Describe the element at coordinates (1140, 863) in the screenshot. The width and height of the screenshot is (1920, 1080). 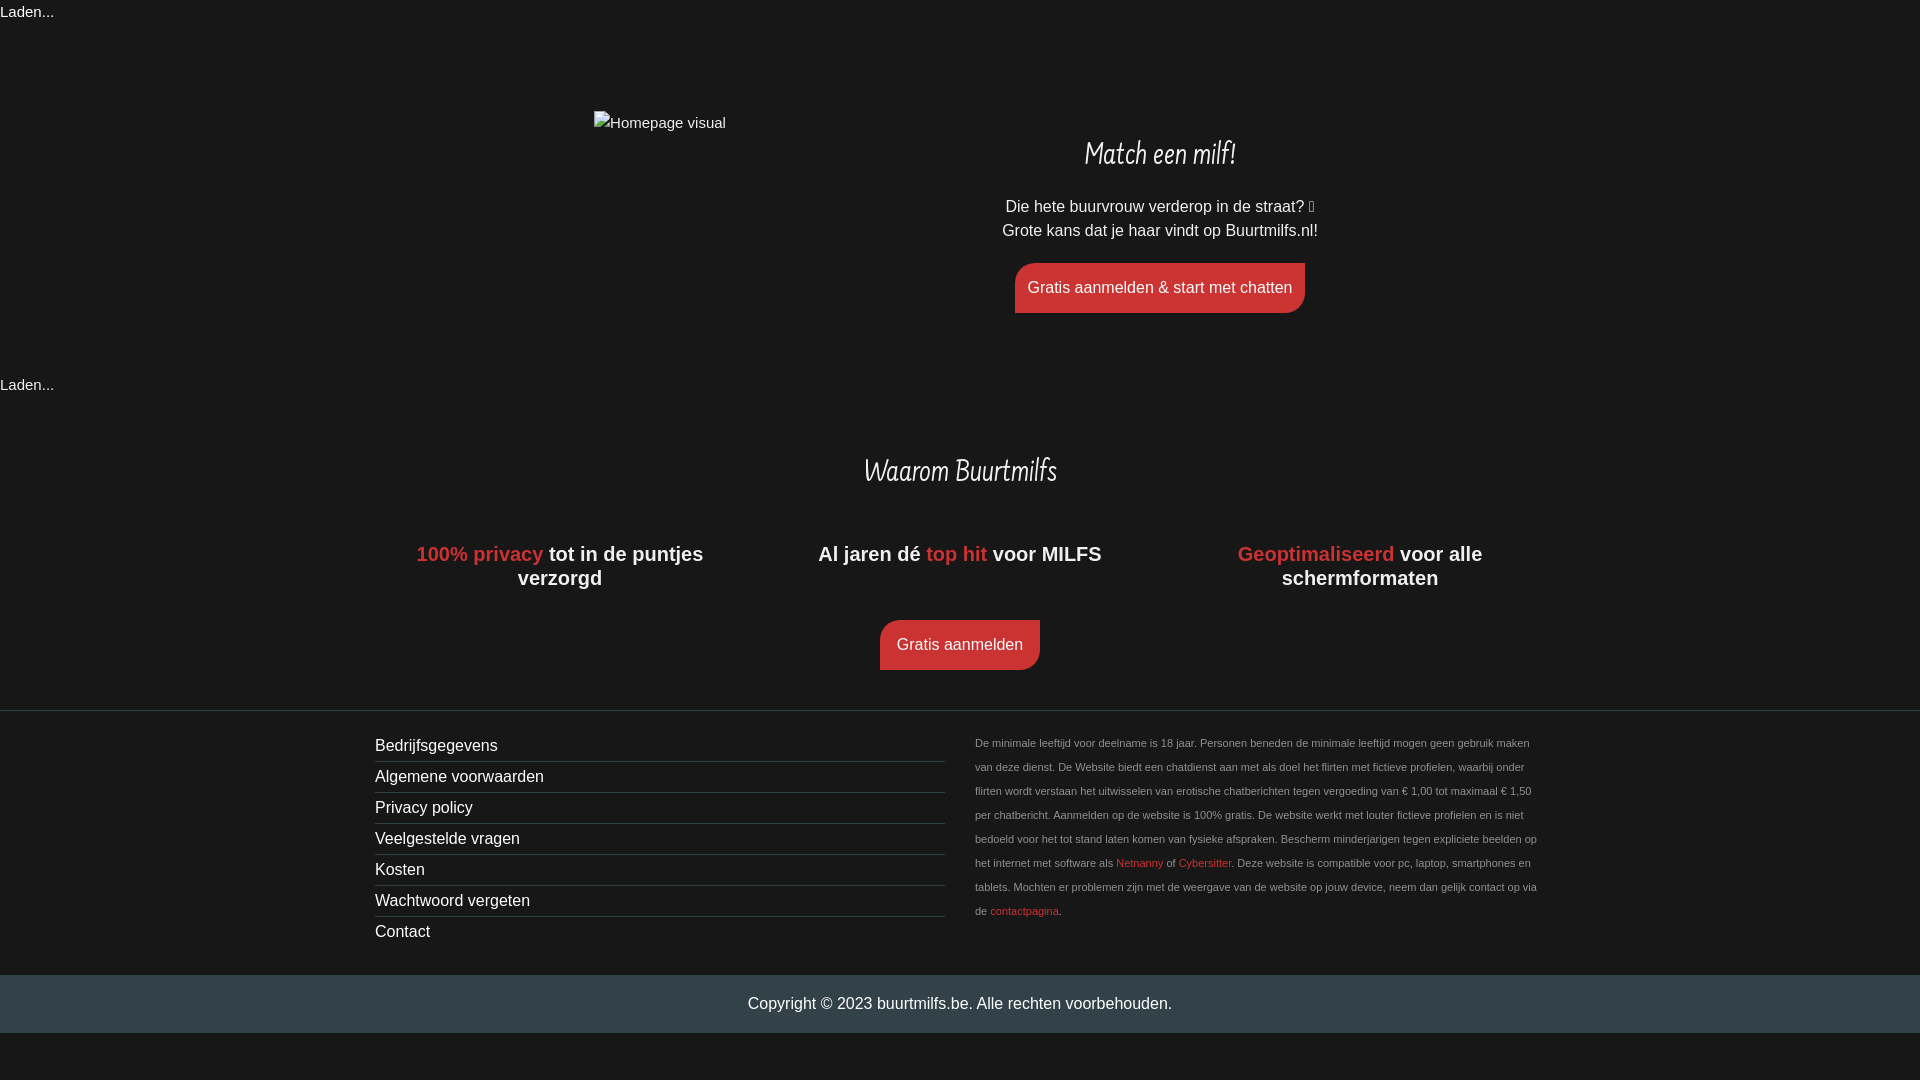
I see `Netnanny` at that location.